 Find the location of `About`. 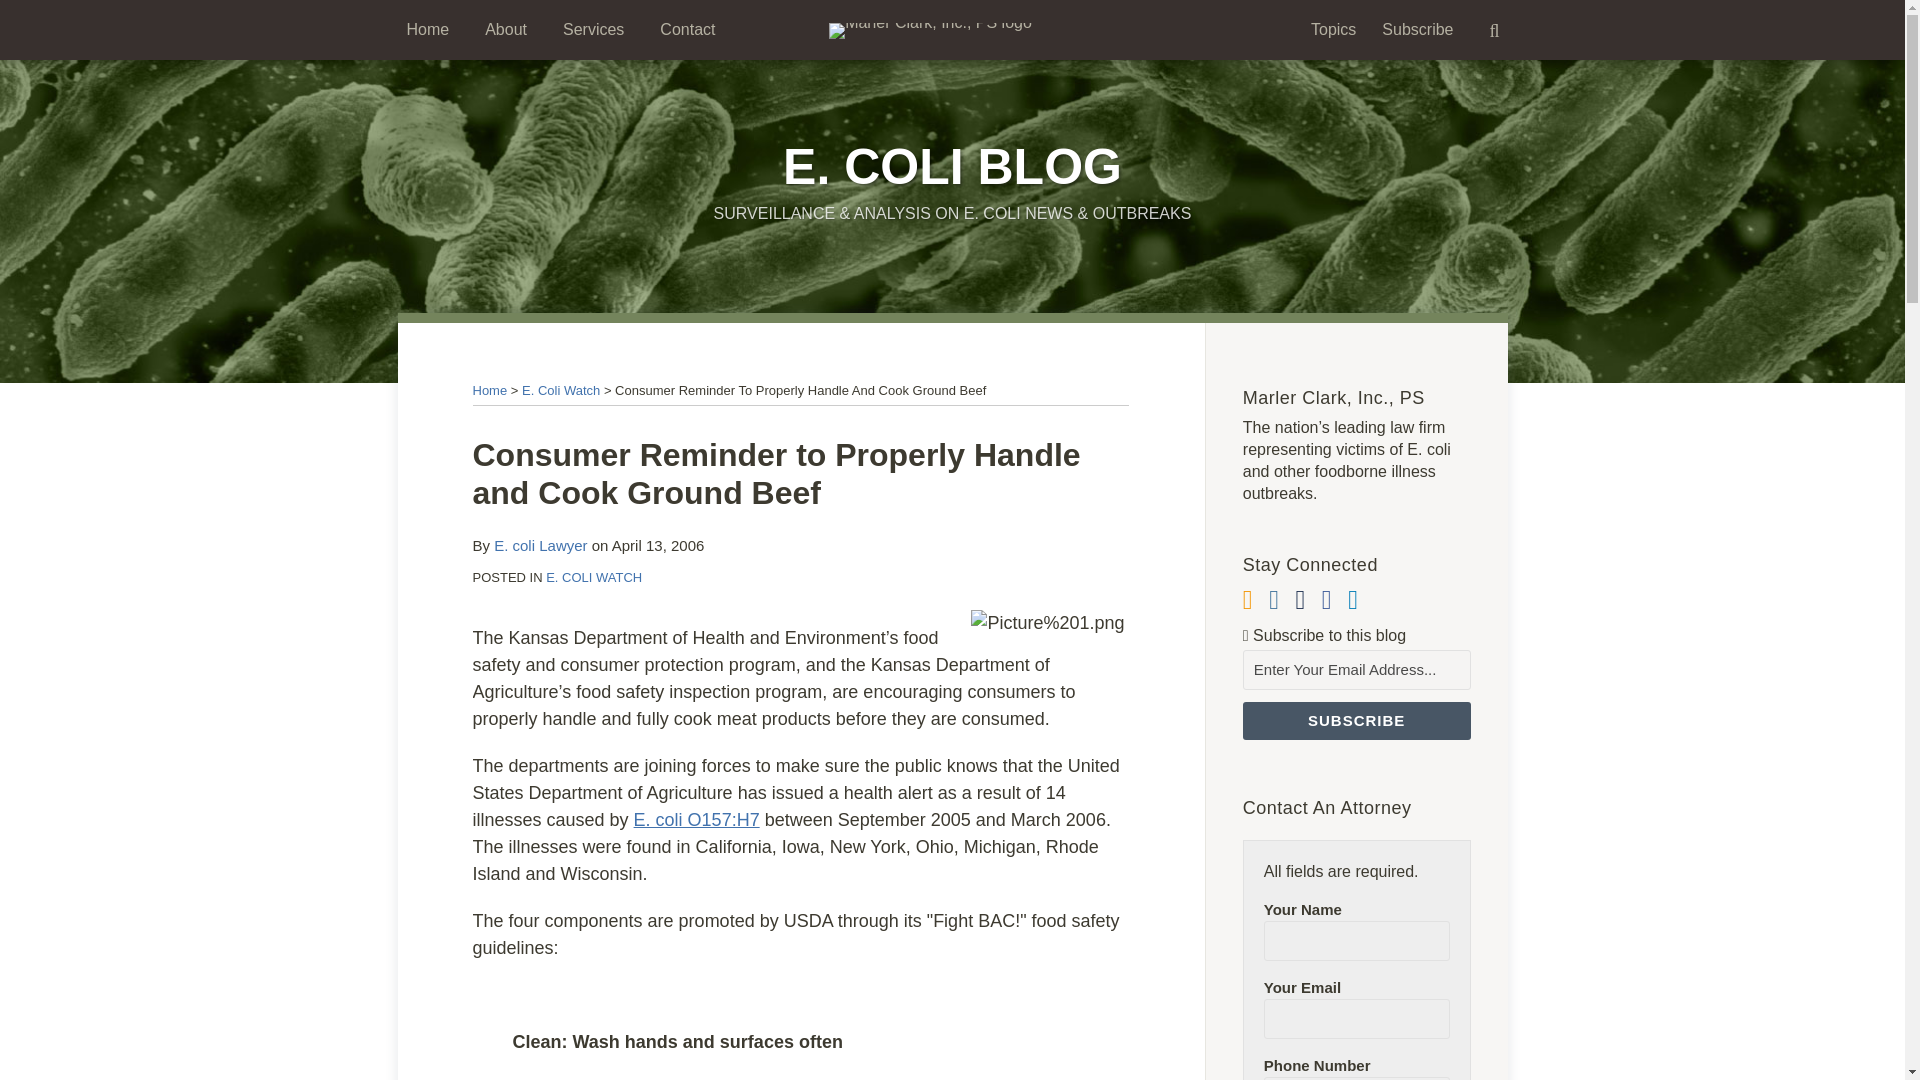

About is located at coordinates (506, 30).